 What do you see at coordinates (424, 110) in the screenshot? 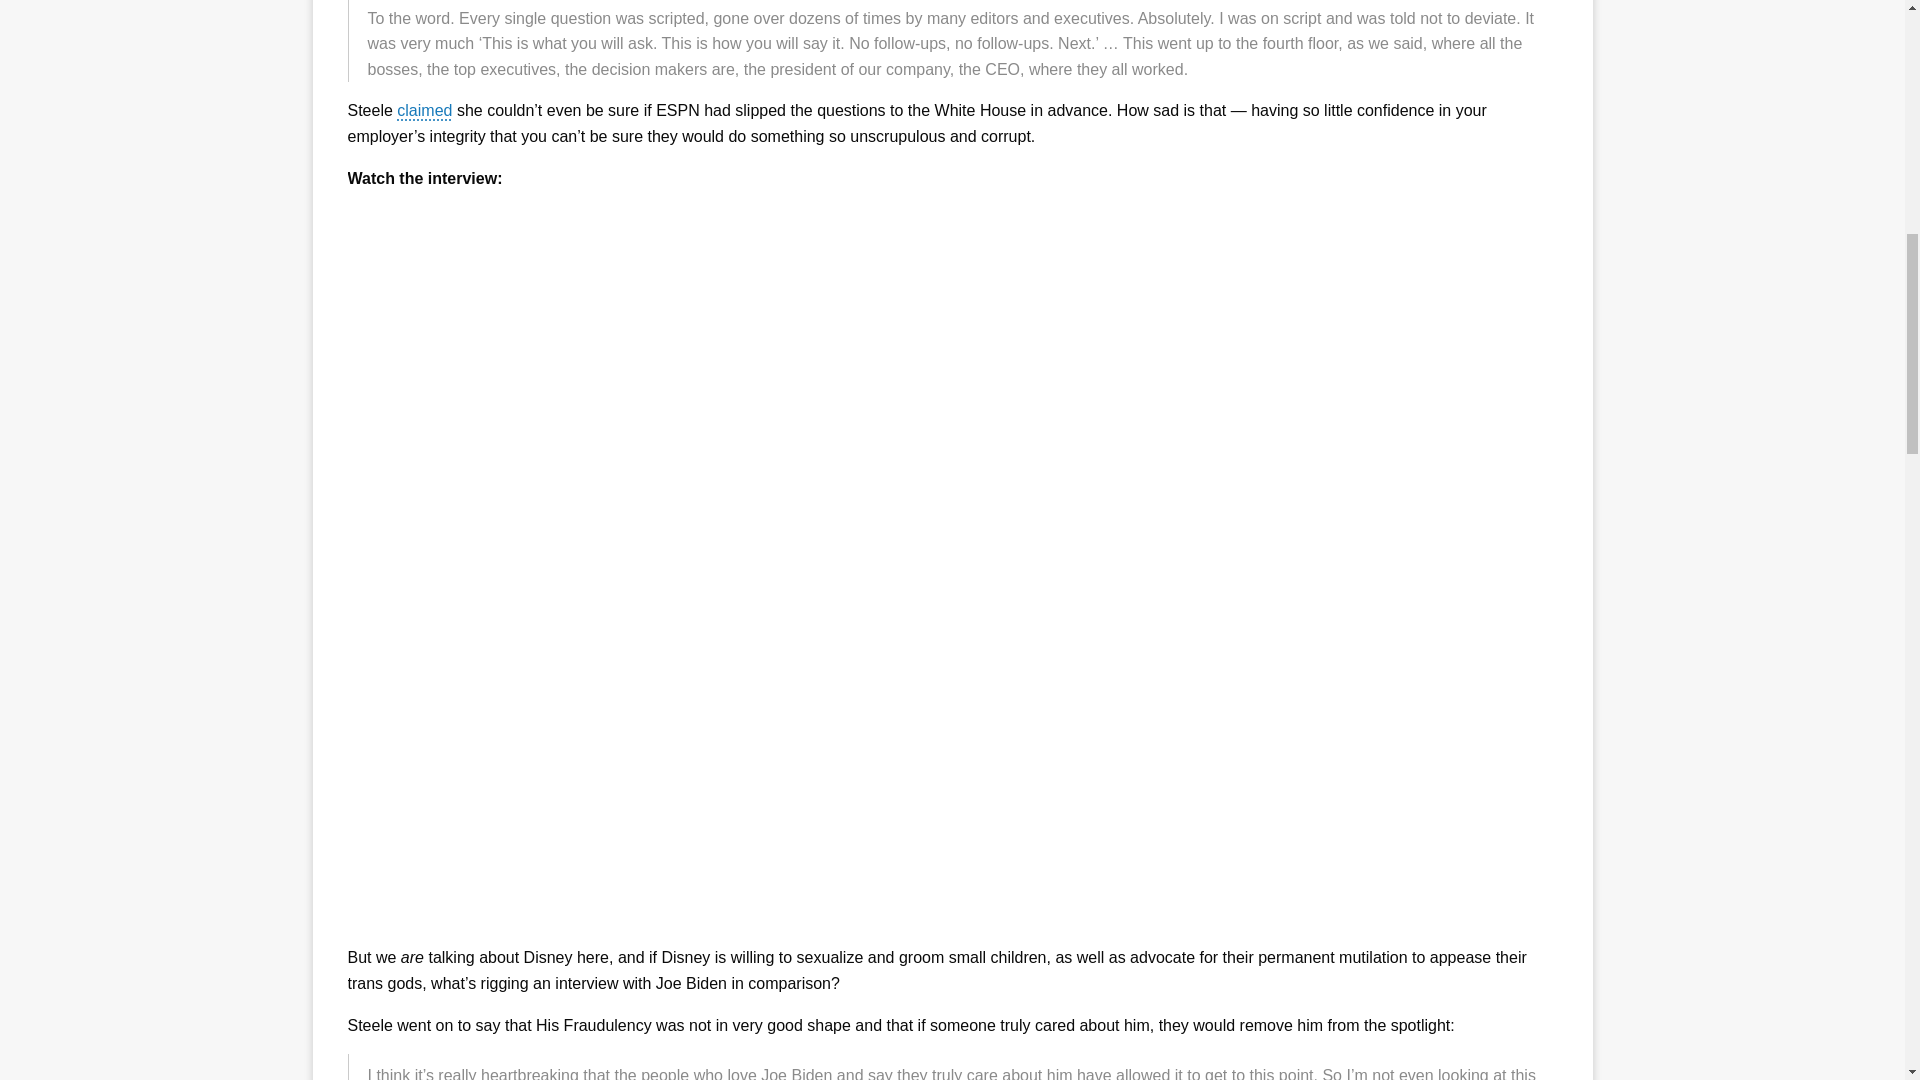
I see `claimed` at bounding box center [424, 110].